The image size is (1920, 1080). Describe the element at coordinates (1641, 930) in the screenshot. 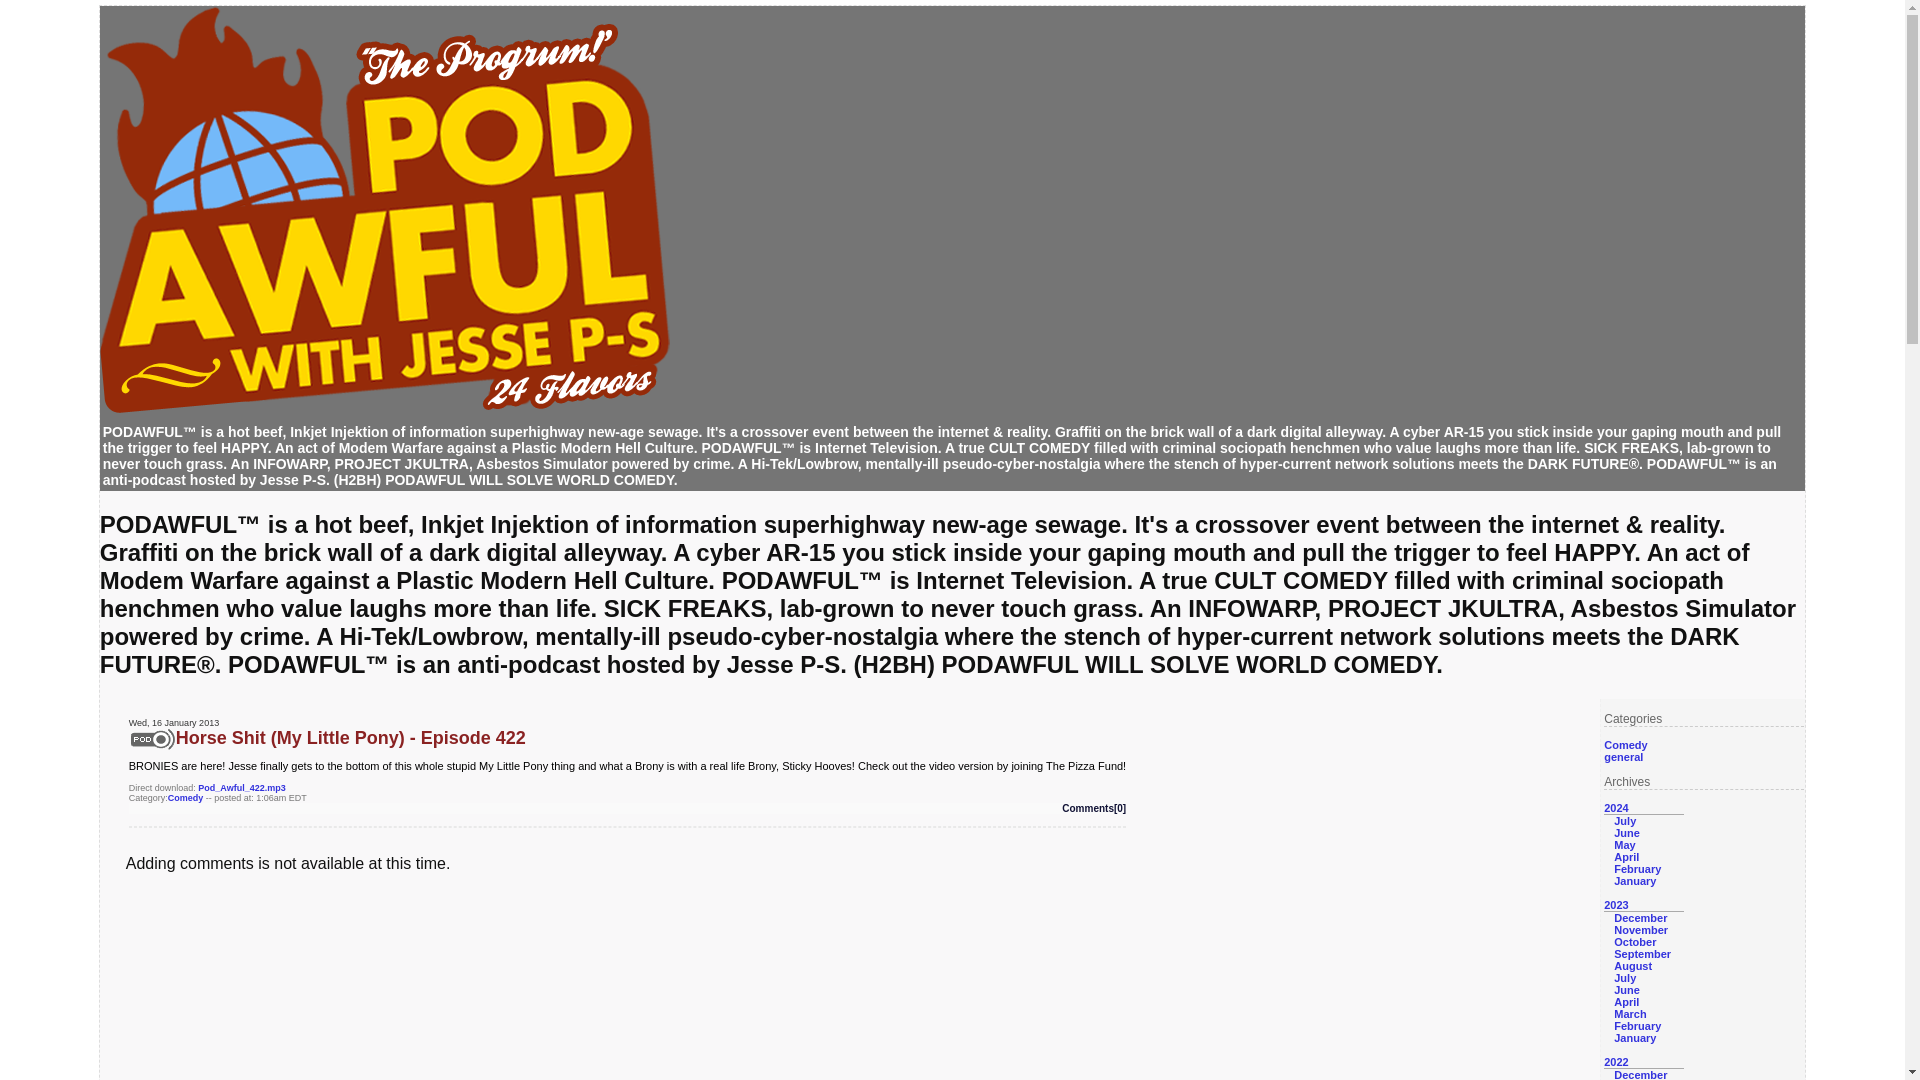

I see `November` at that location.